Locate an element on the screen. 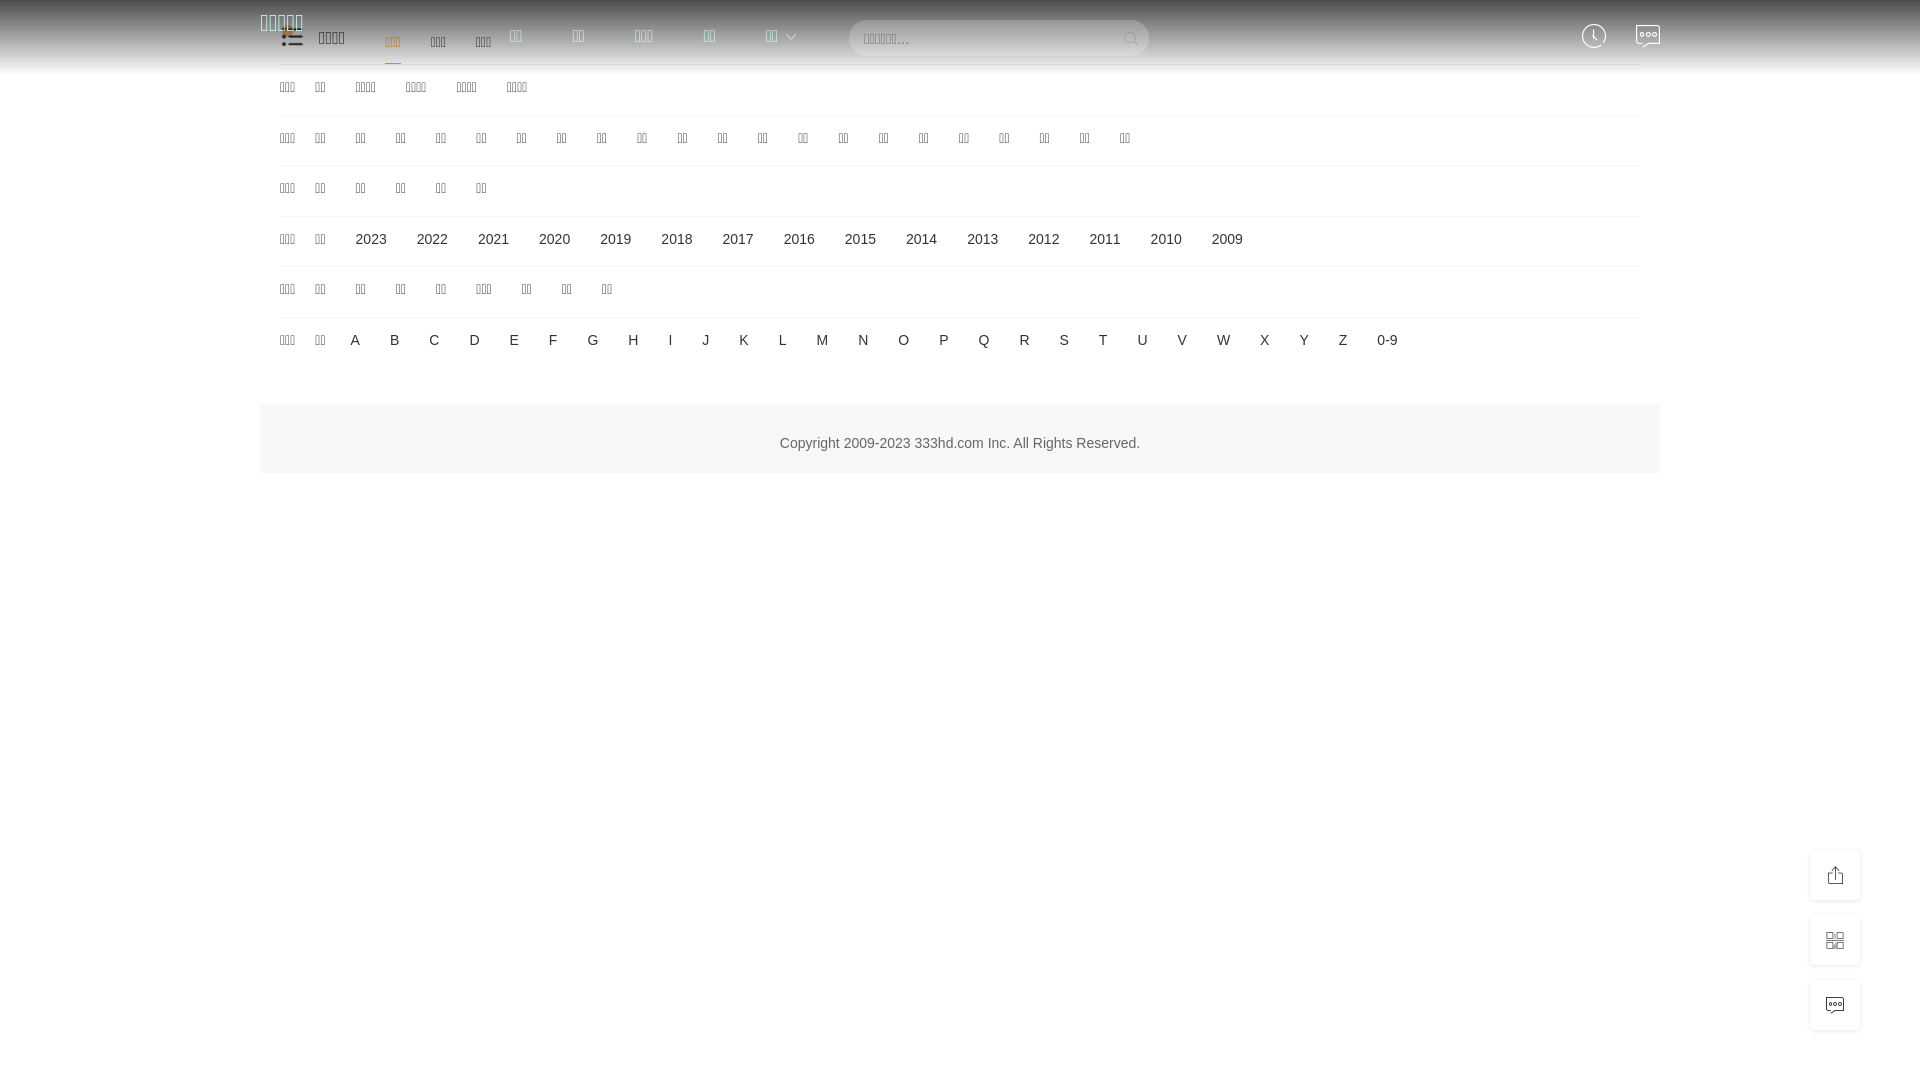  2019 is located at coordinates (616, 240).